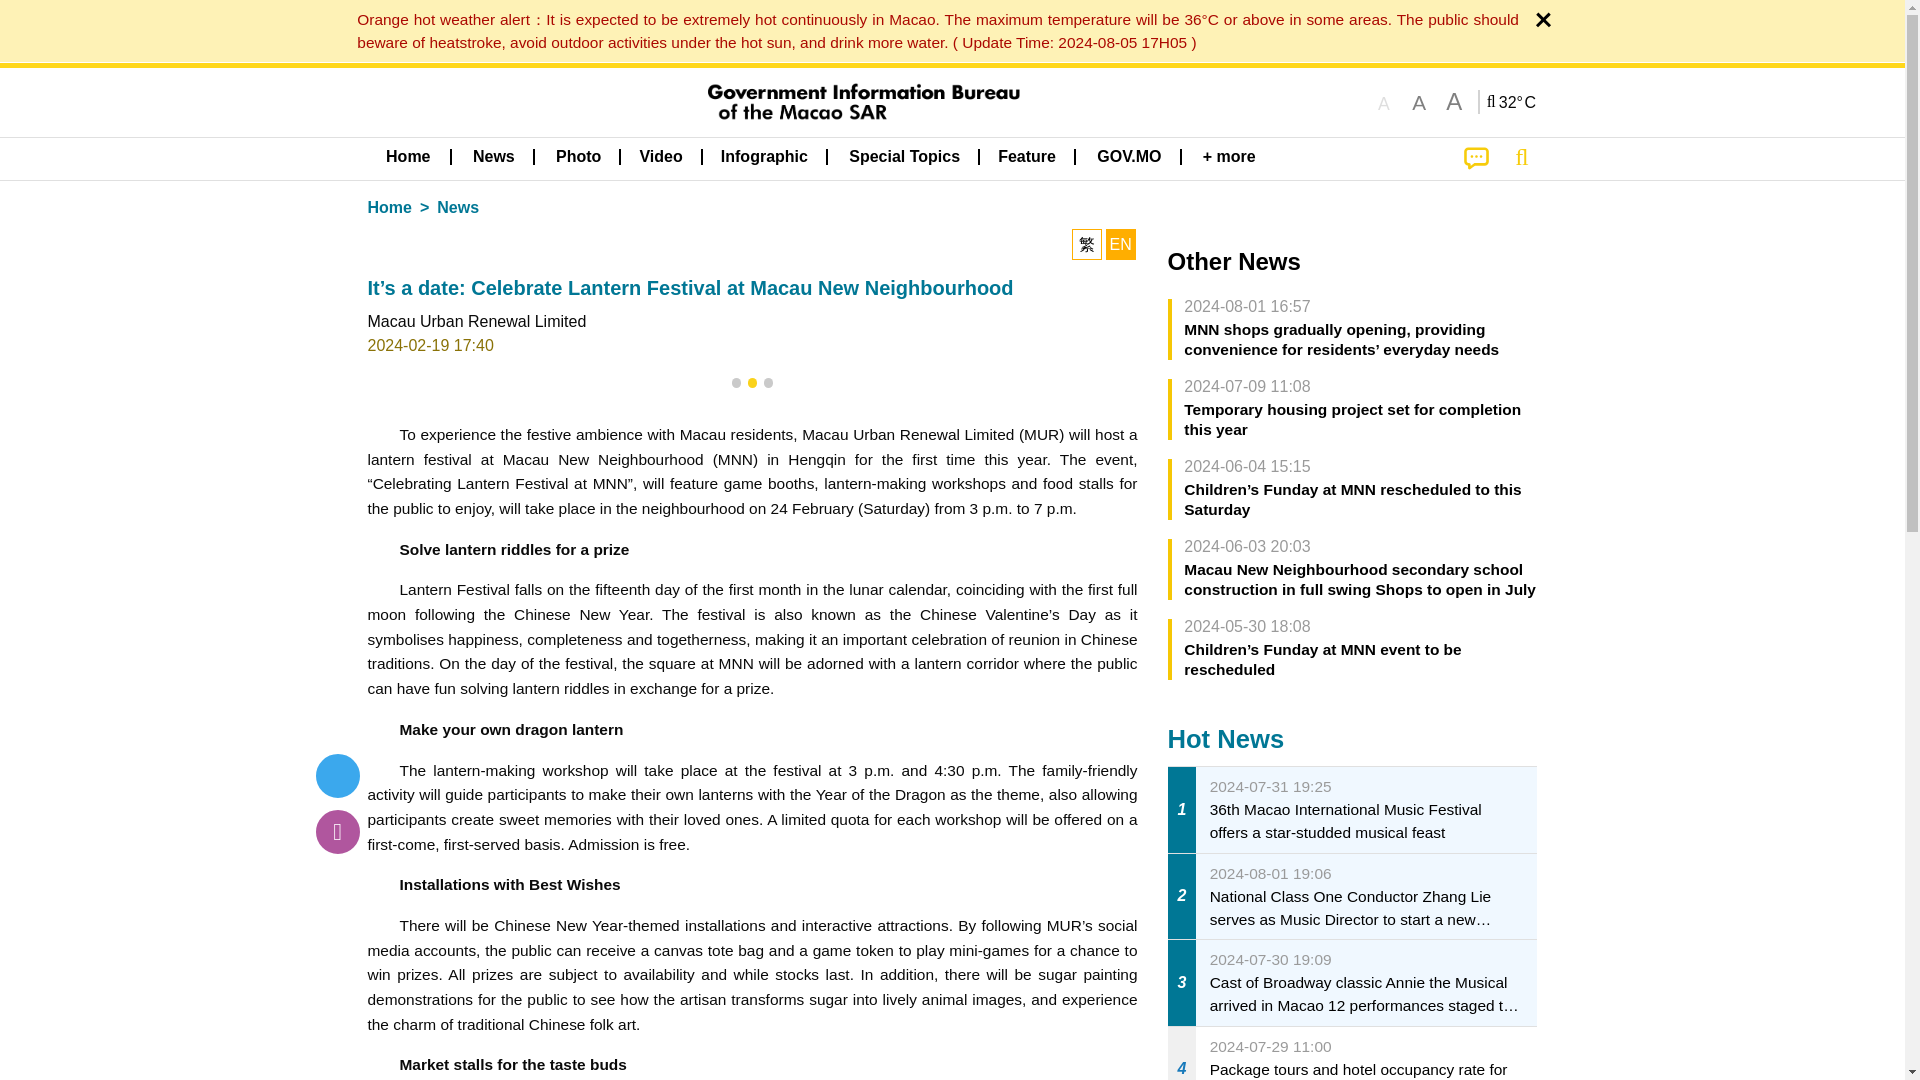 The image size is (1920, 1080). What do you see at coordinates (1512, 102) in the screenshot?
I see `Special Info` at bounding box center [1512, 102].